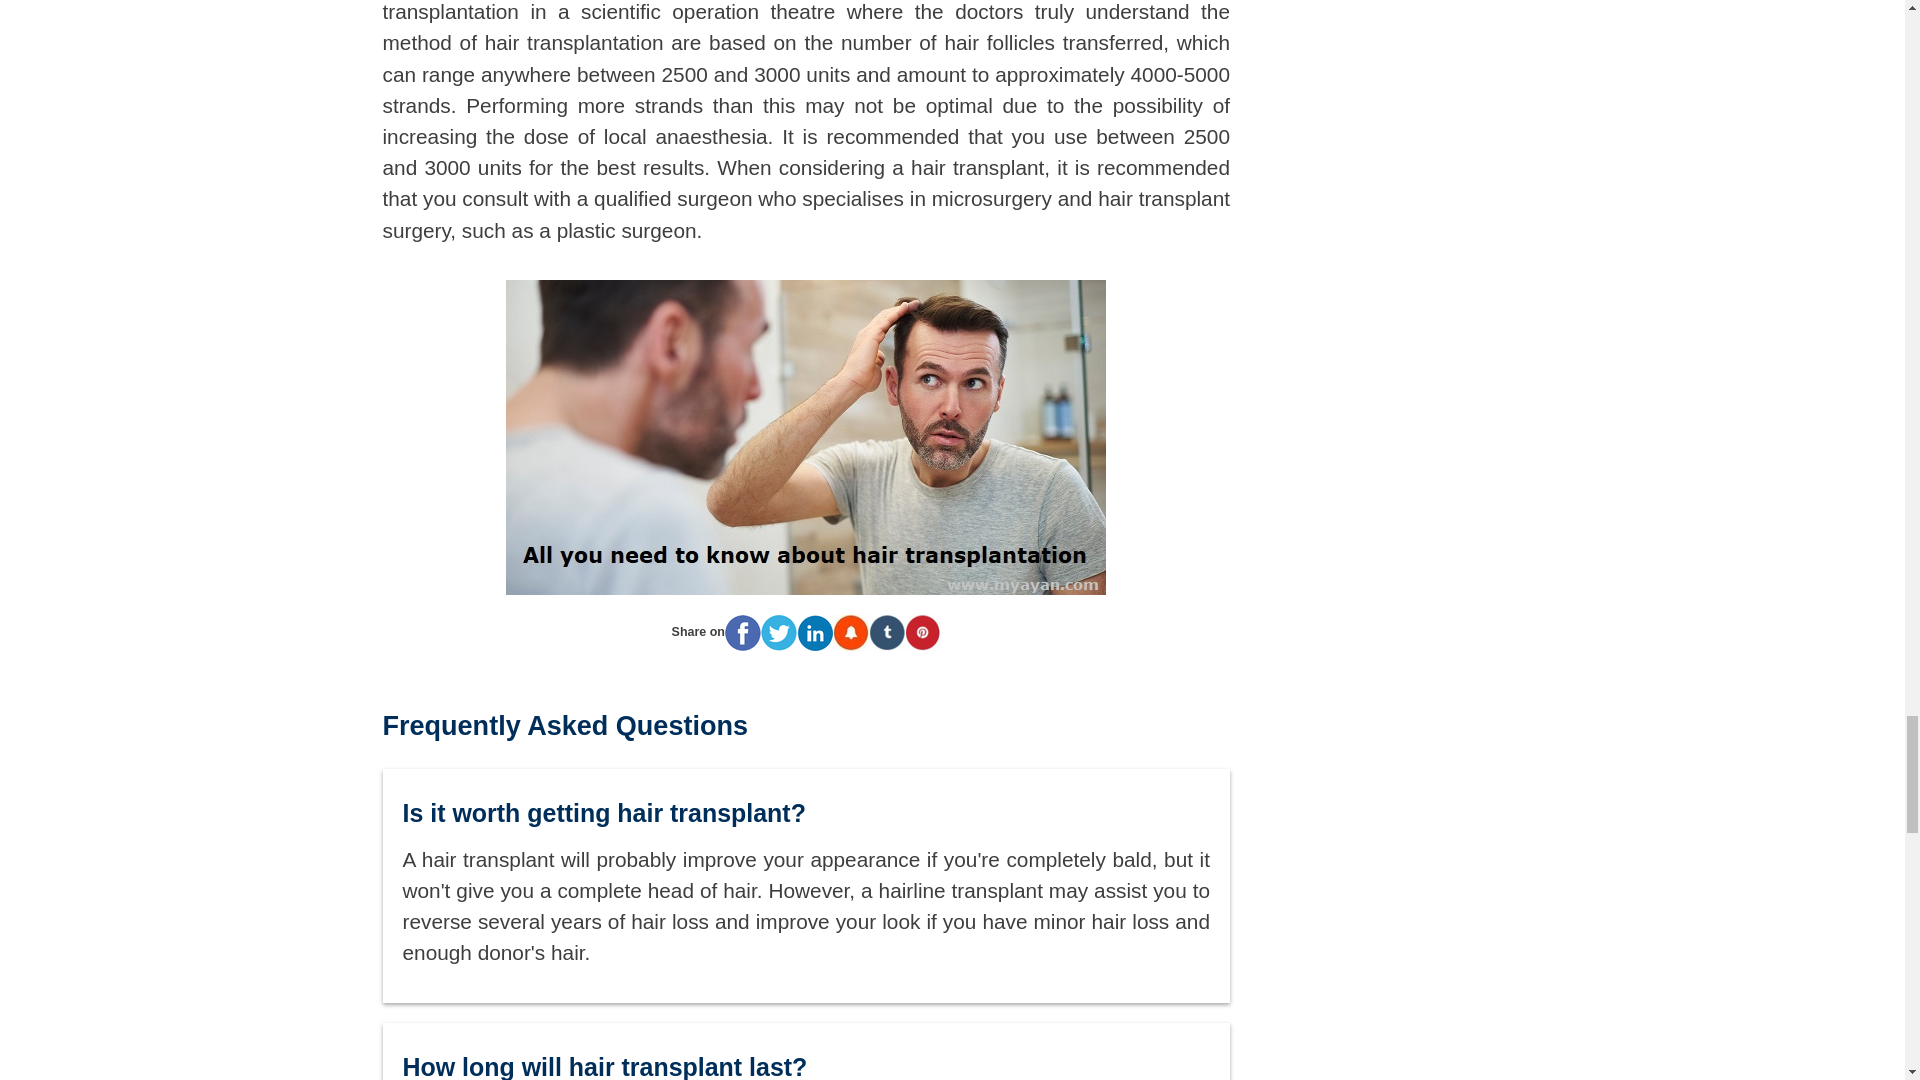 Image resolution: width=1920 pixels, height=1080 pixels. What do you see at coordinates (851, 633) in the screenshot?
I see `reddit` at bounding box center [851, 633].